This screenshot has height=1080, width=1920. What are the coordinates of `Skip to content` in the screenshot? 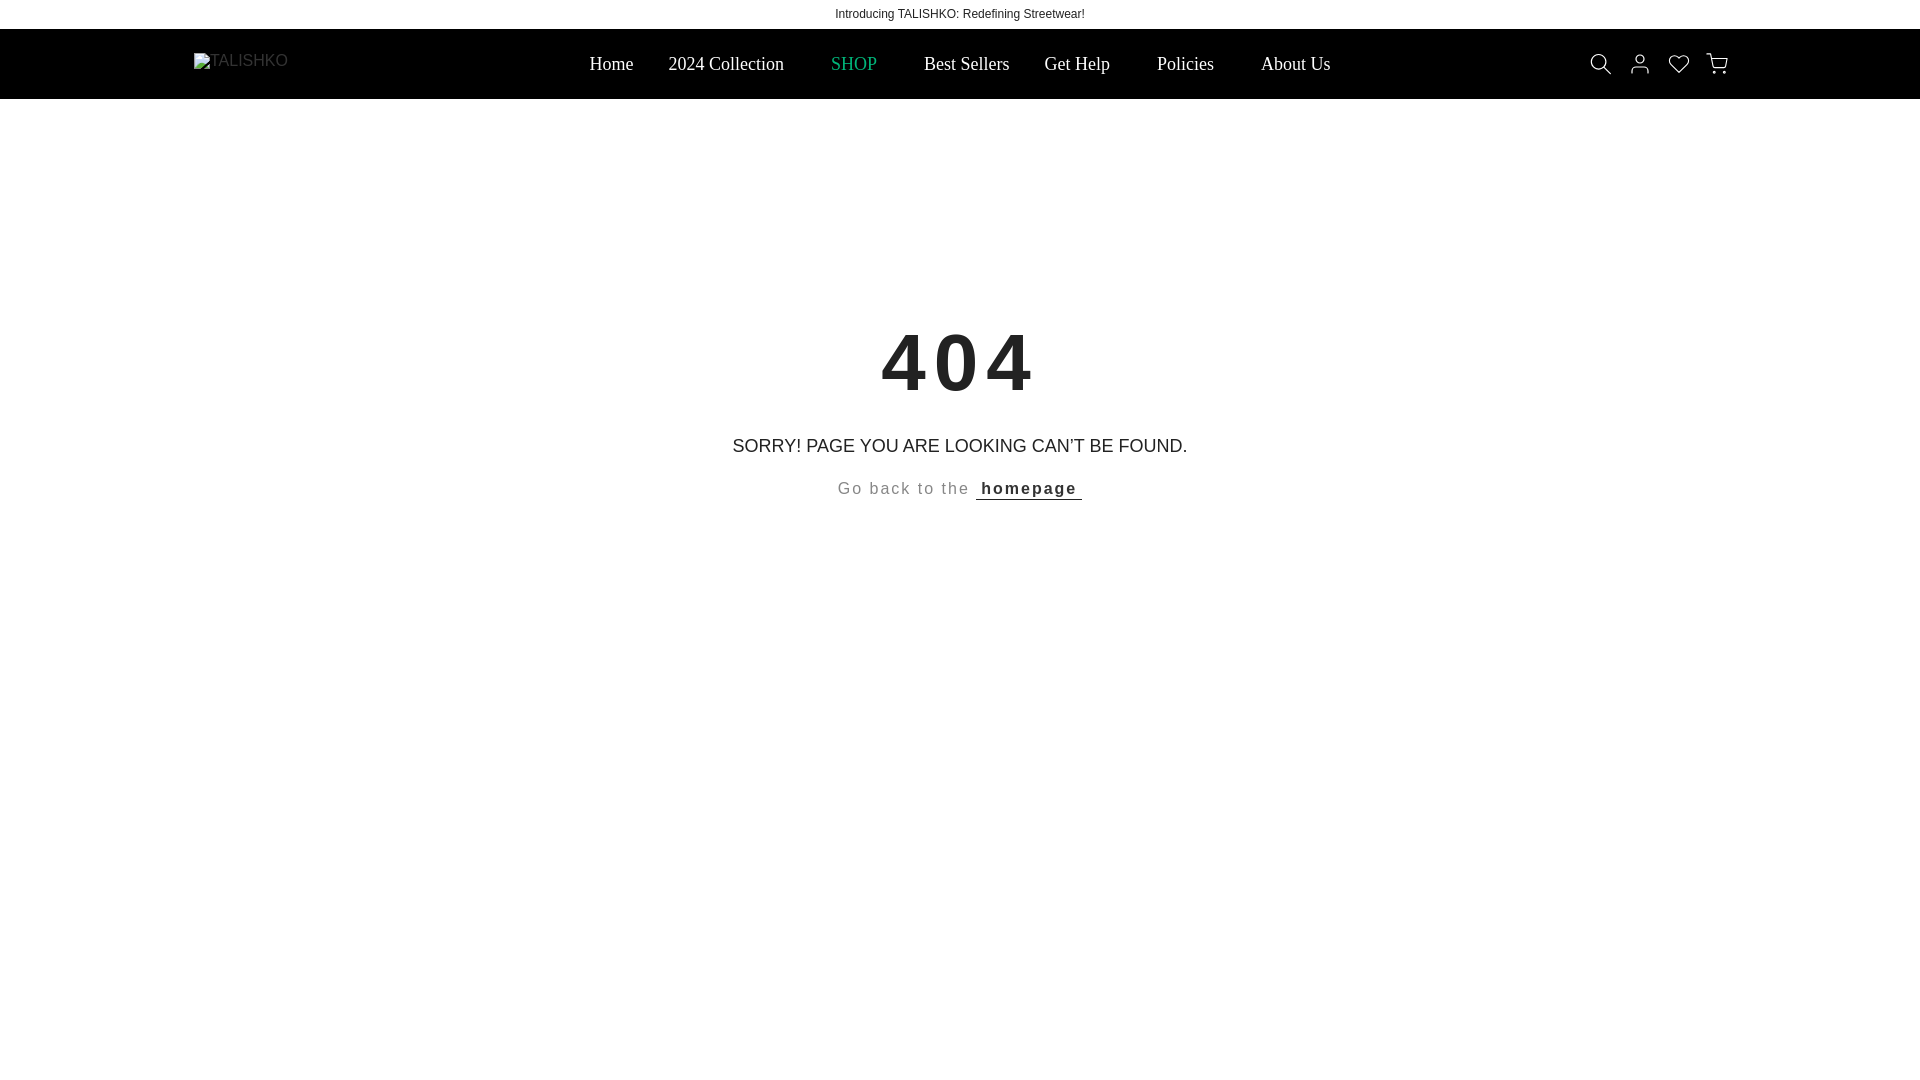 It's located at (14, 10).